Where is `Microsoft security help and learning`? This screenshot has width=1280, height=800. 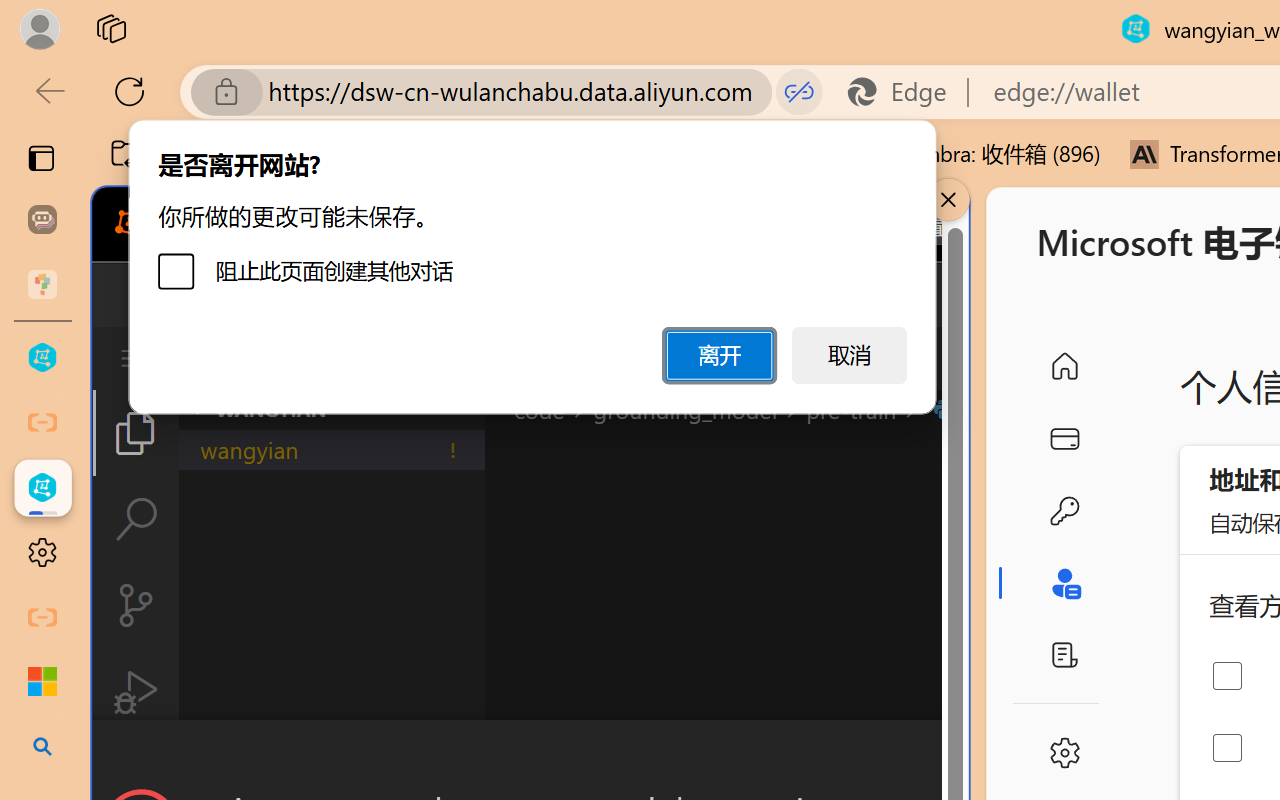
Microsoft security help and learning is located at coordinates (42, 682).